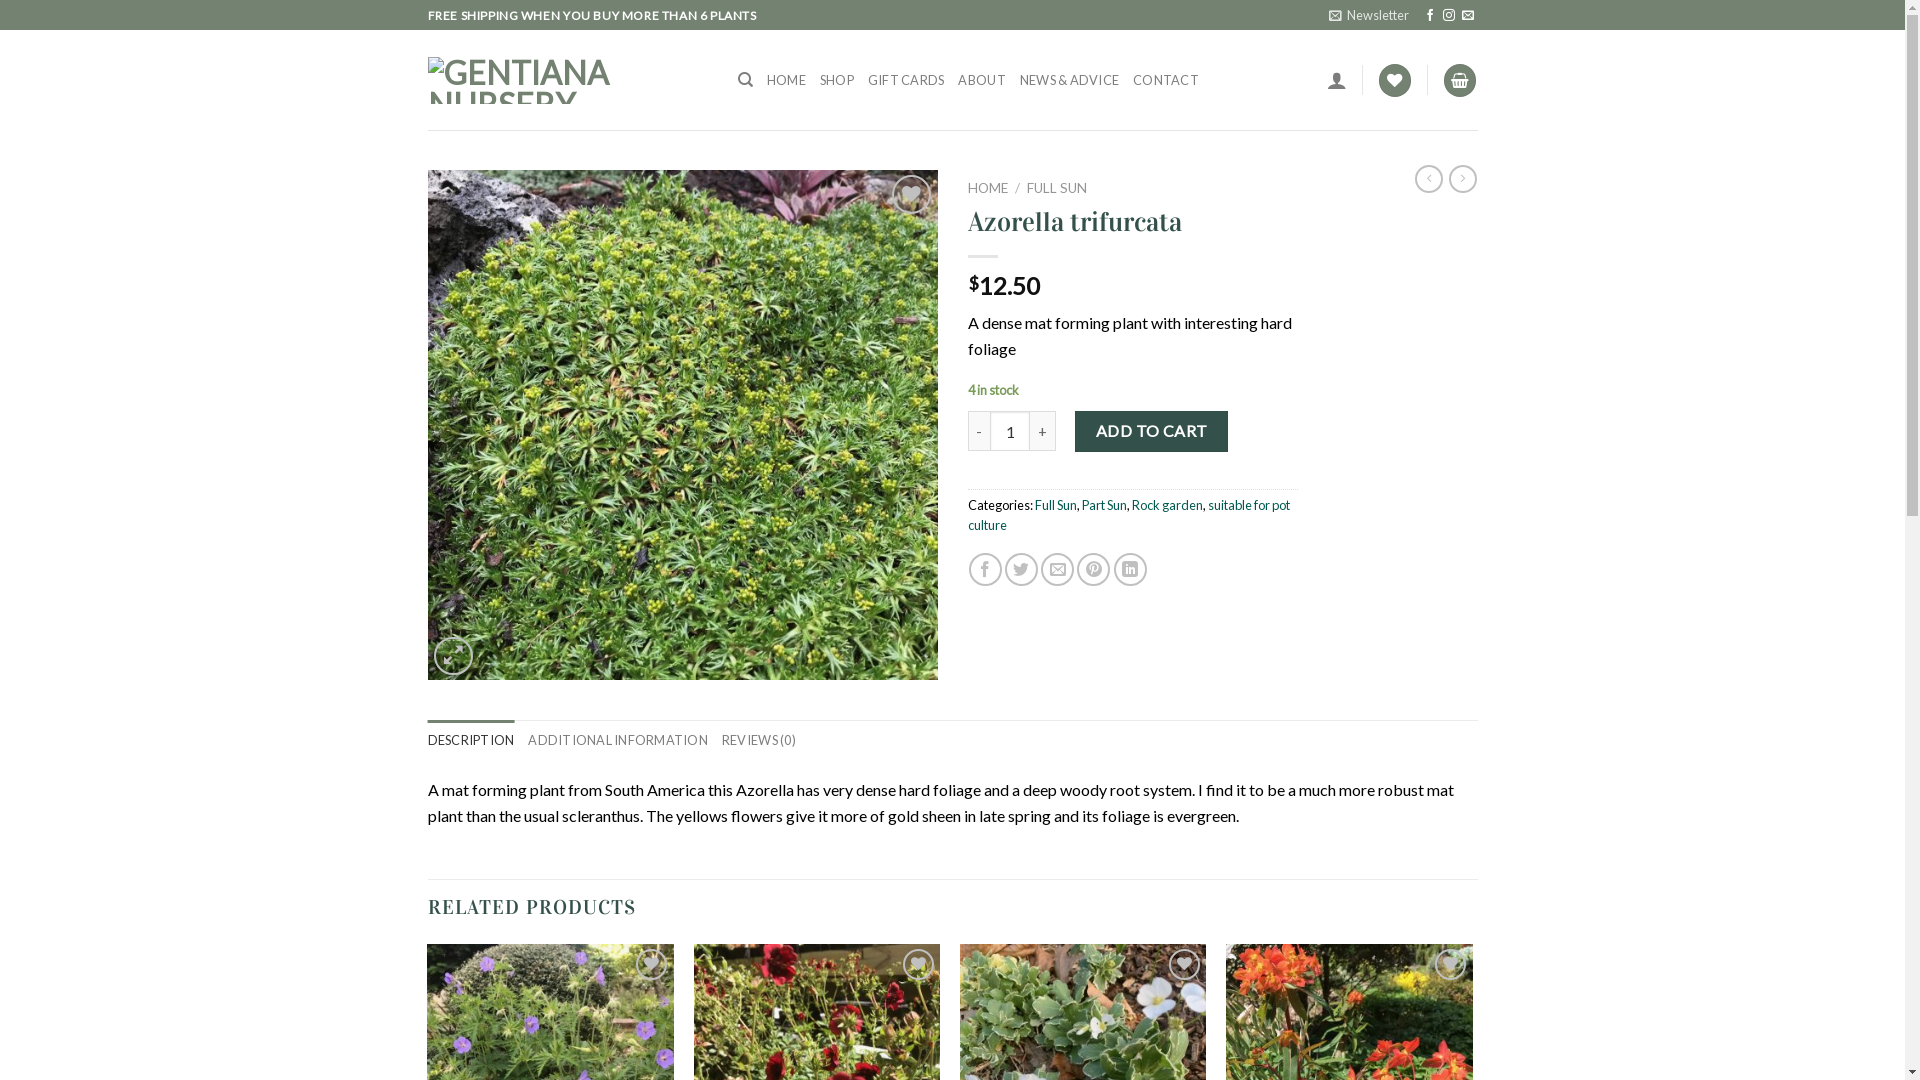 The width and height of the screenshot is (1920, 1080). Describe the element at coordinates (1166, 80) in the screenshot. I see `CONTACT` at that location.